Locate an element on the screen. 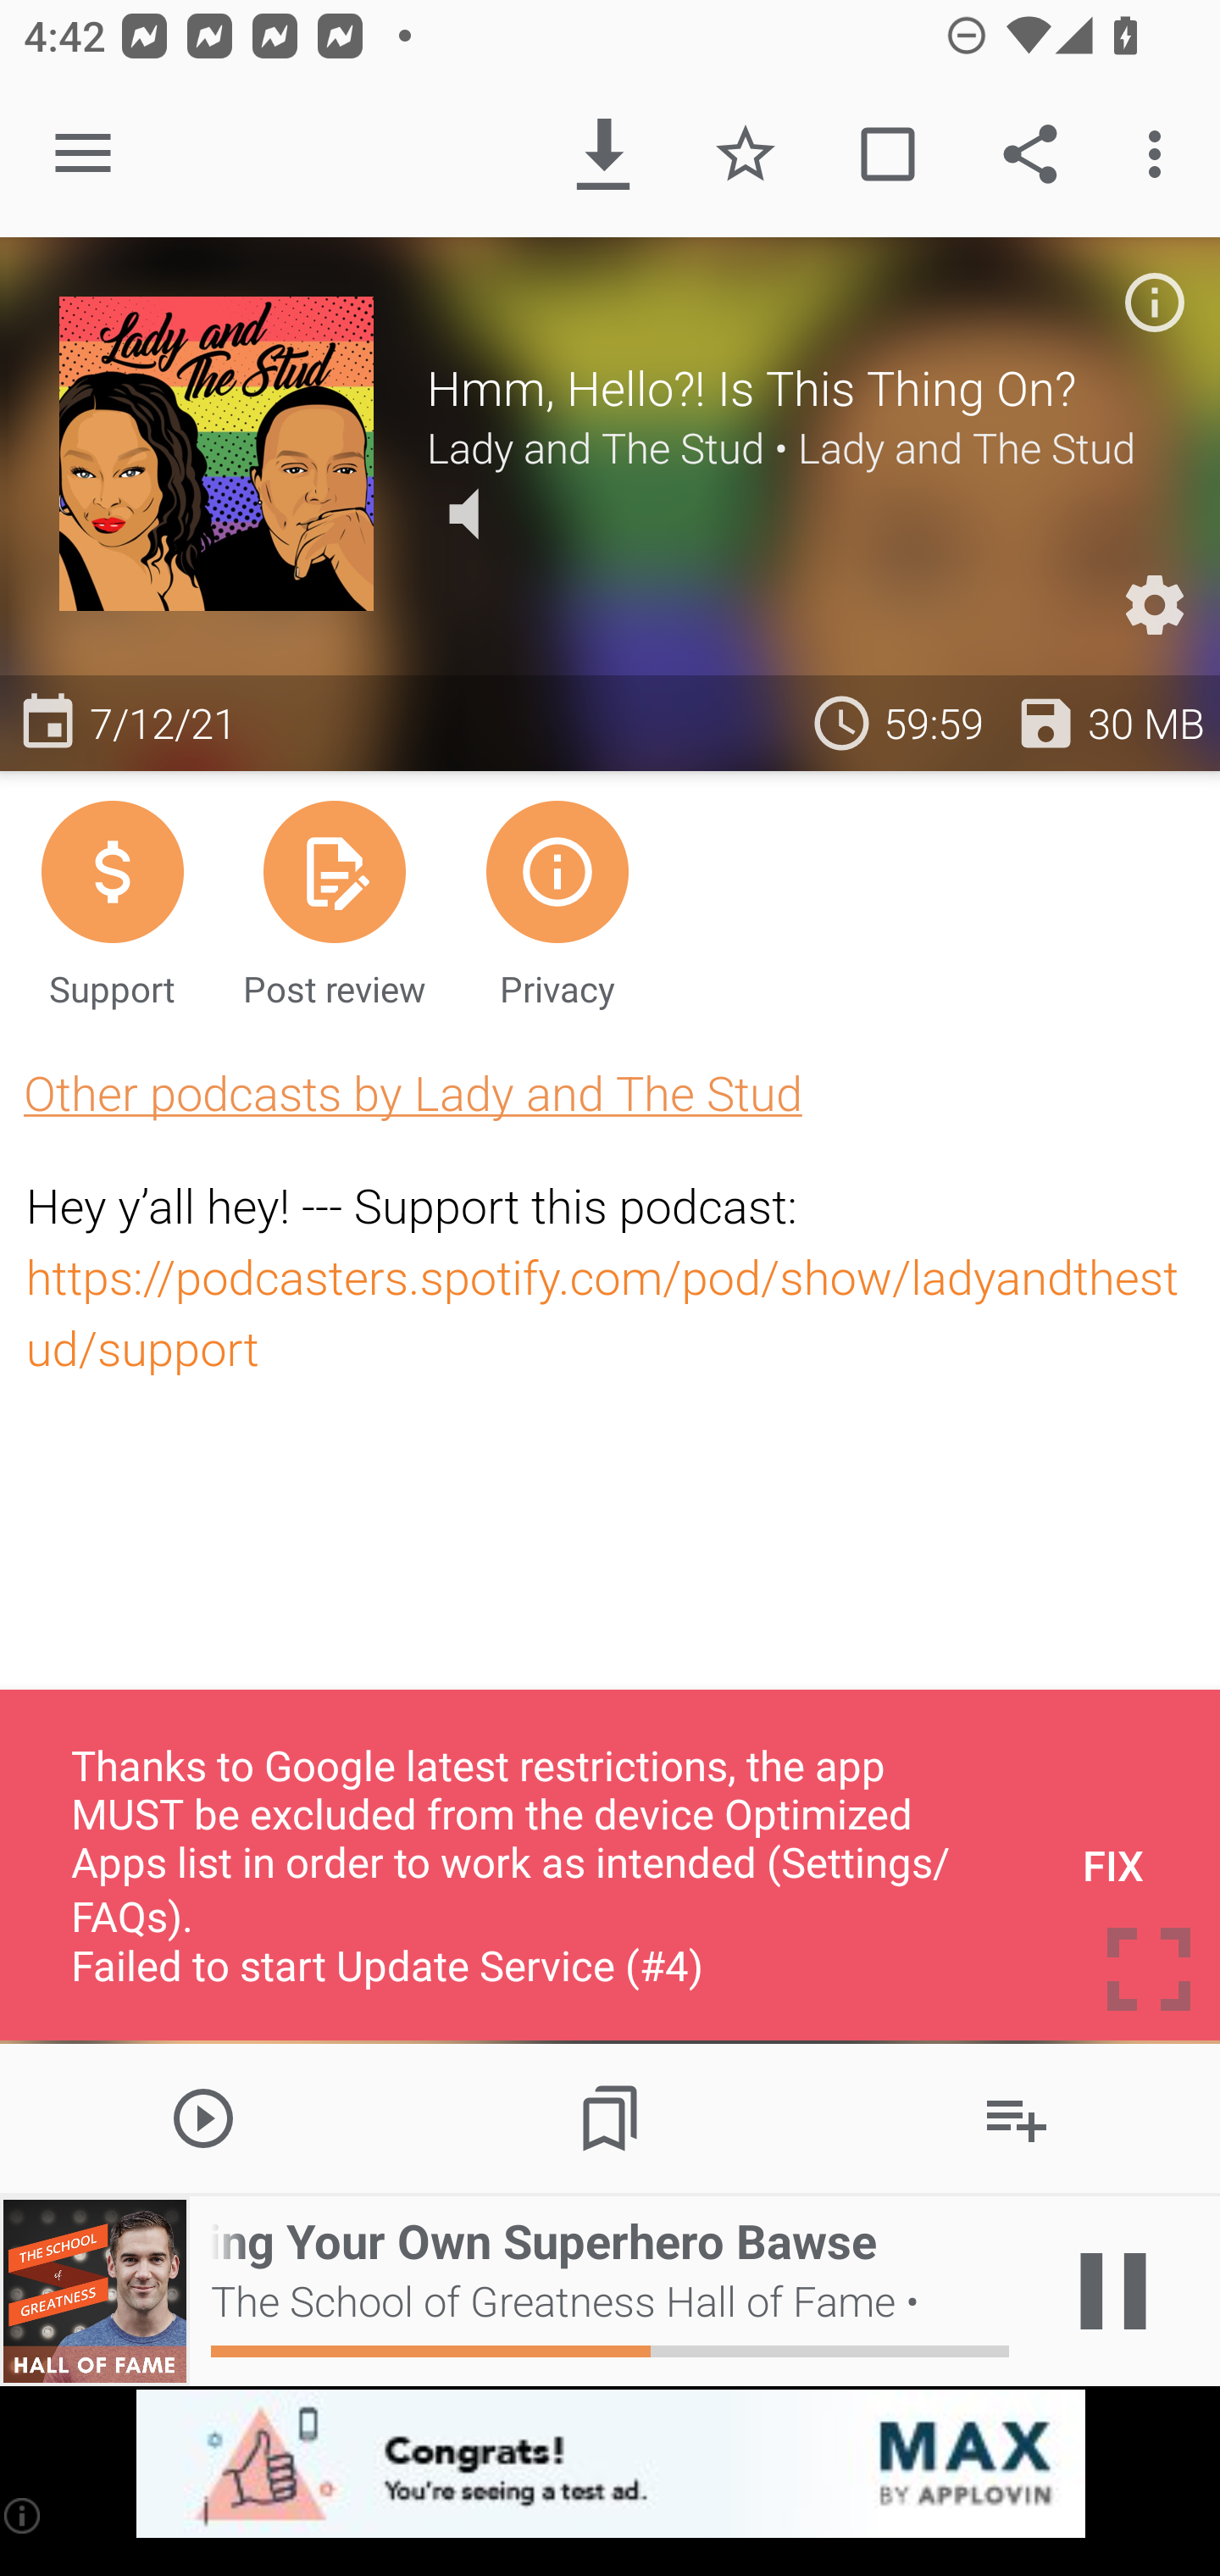  Custom Settings is located at coordinates (1154, 605).